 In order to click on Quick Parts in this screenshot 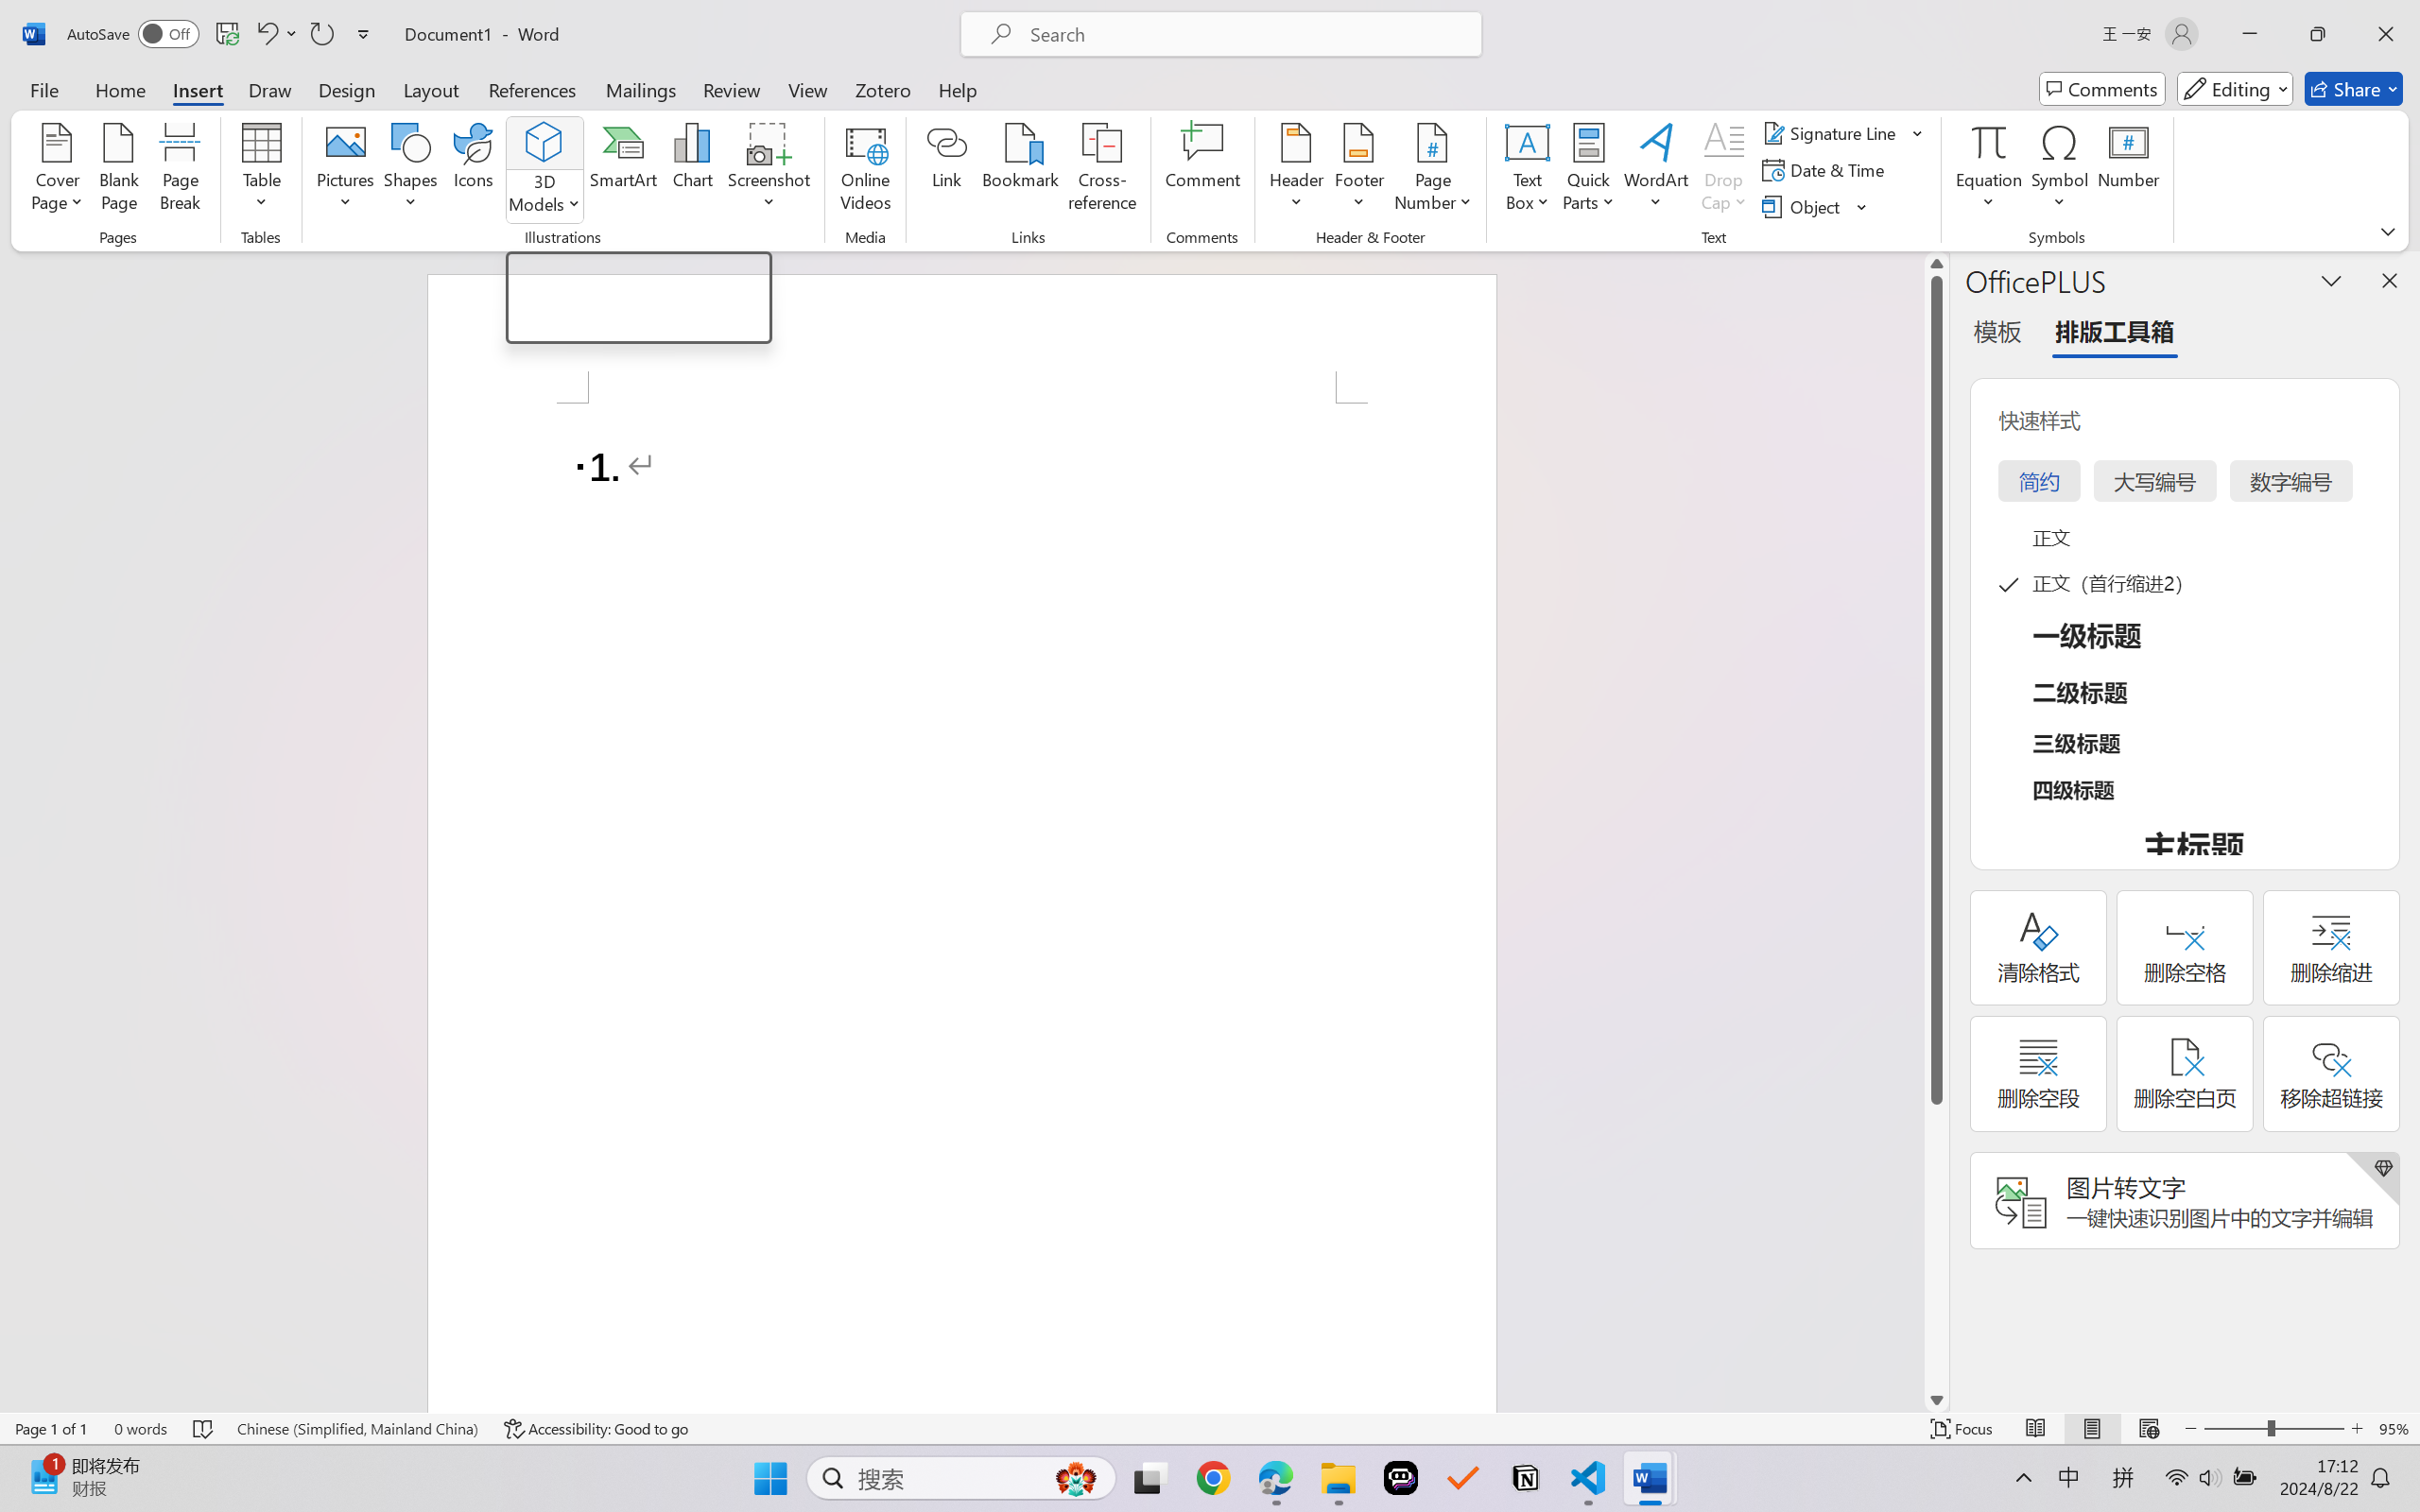, I will do `click(1590, 170)`.